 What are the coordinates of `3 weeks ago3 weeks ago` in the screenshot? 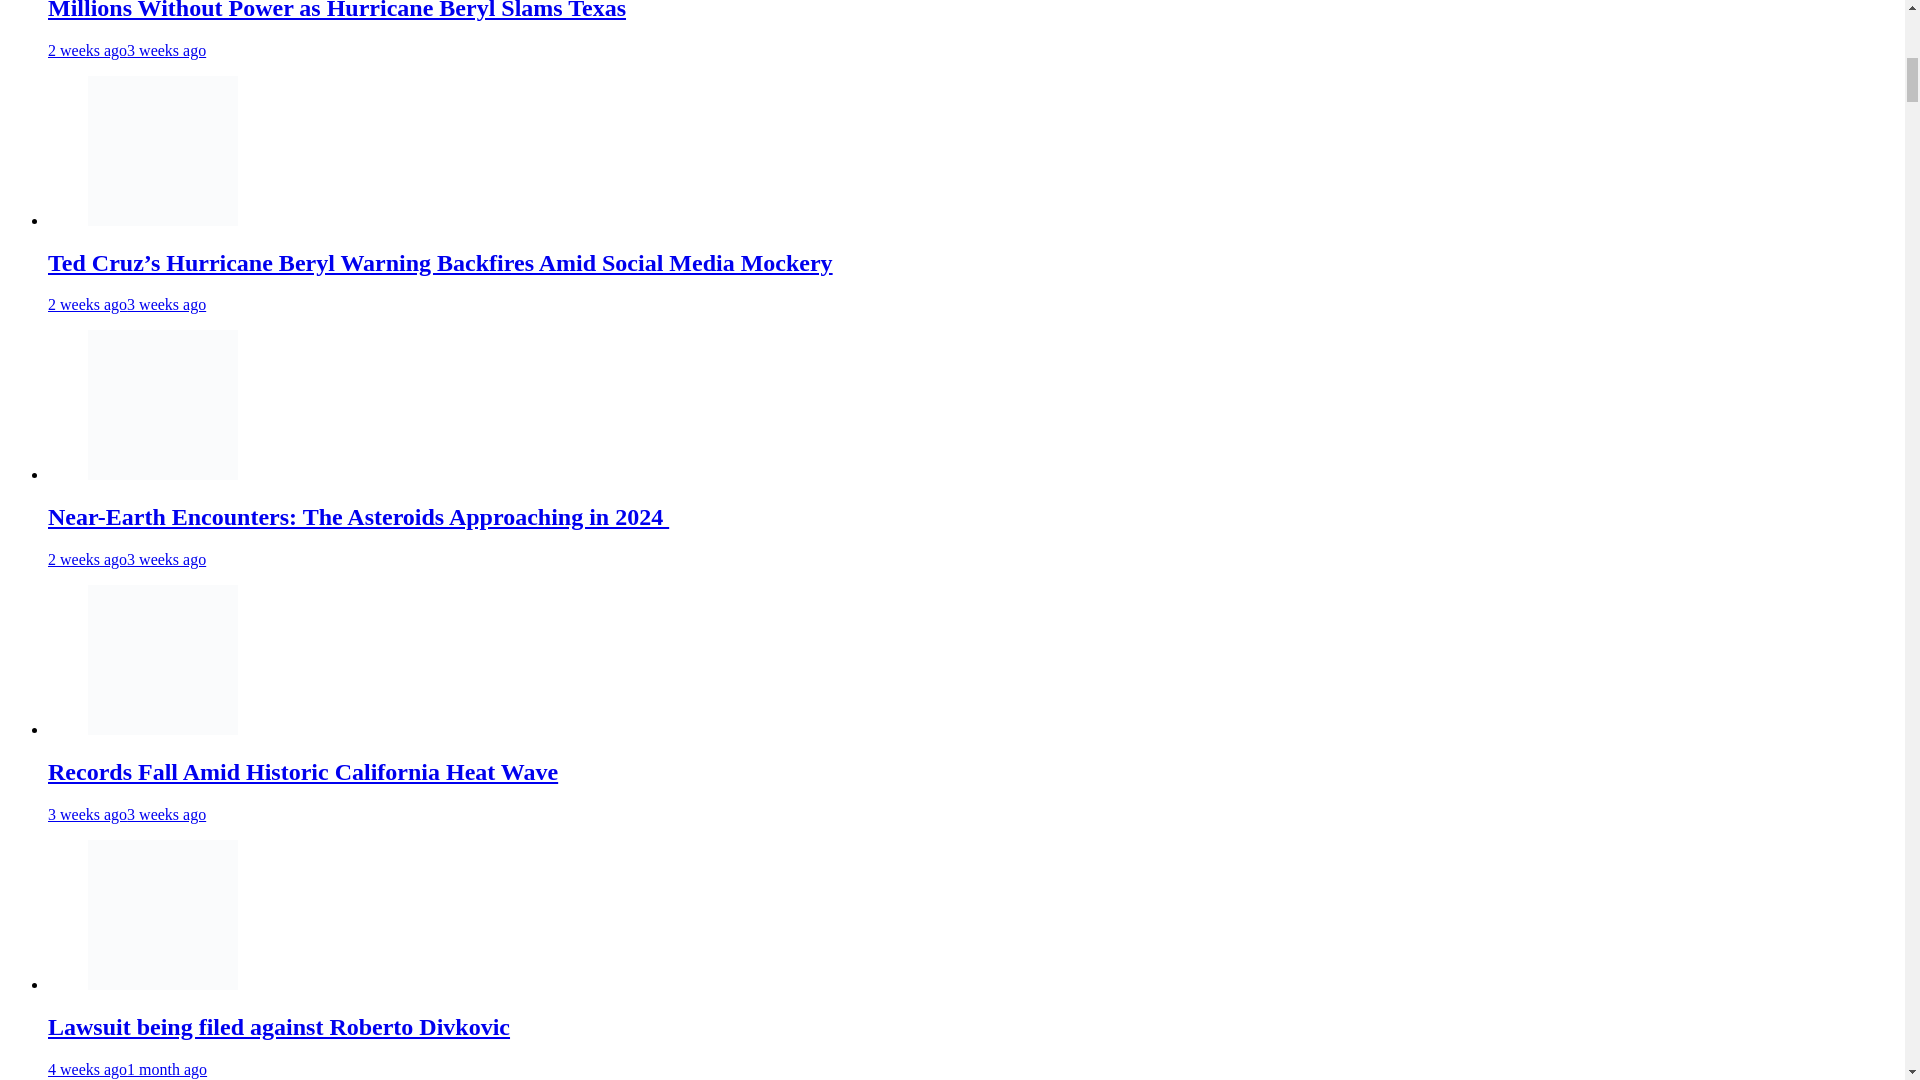 It's located at (126, 814).